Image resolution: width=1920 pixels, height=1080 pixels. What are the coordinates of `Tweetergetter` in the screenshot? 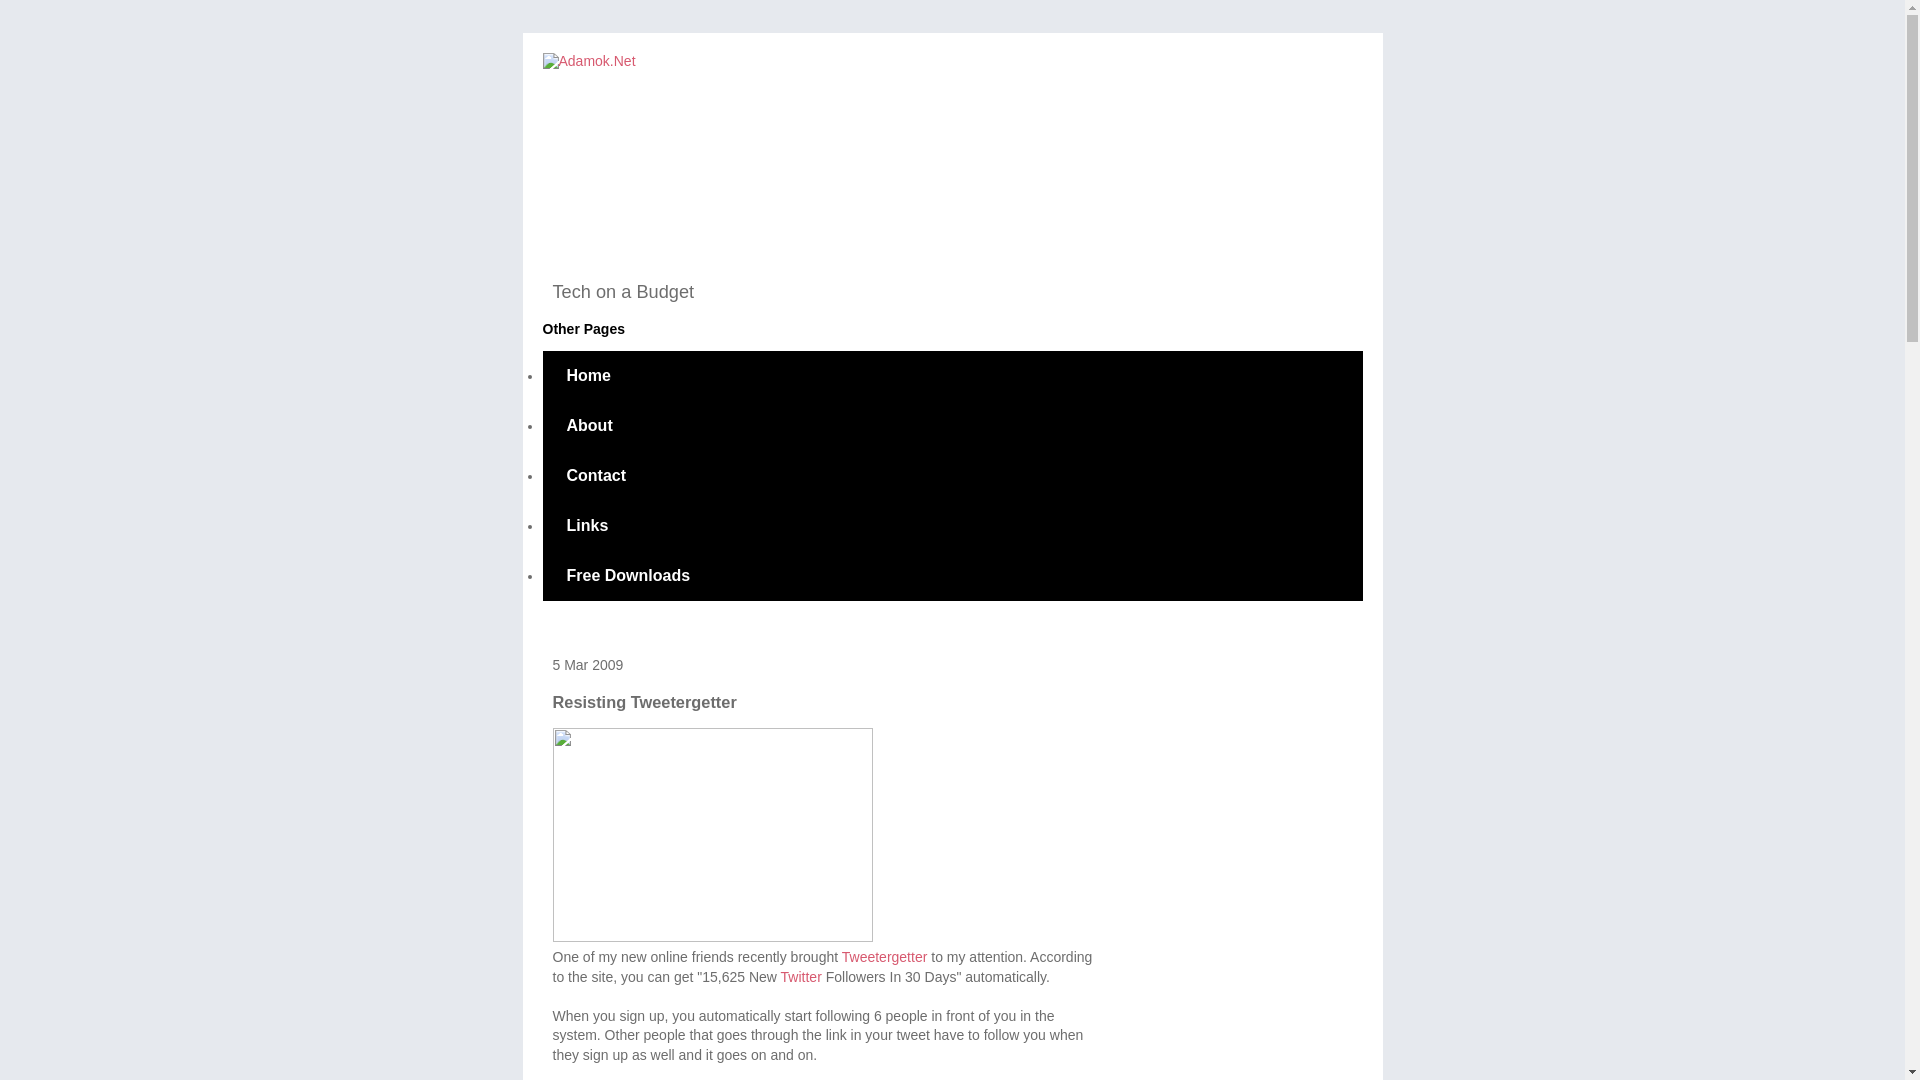 It's located at (884, 957).